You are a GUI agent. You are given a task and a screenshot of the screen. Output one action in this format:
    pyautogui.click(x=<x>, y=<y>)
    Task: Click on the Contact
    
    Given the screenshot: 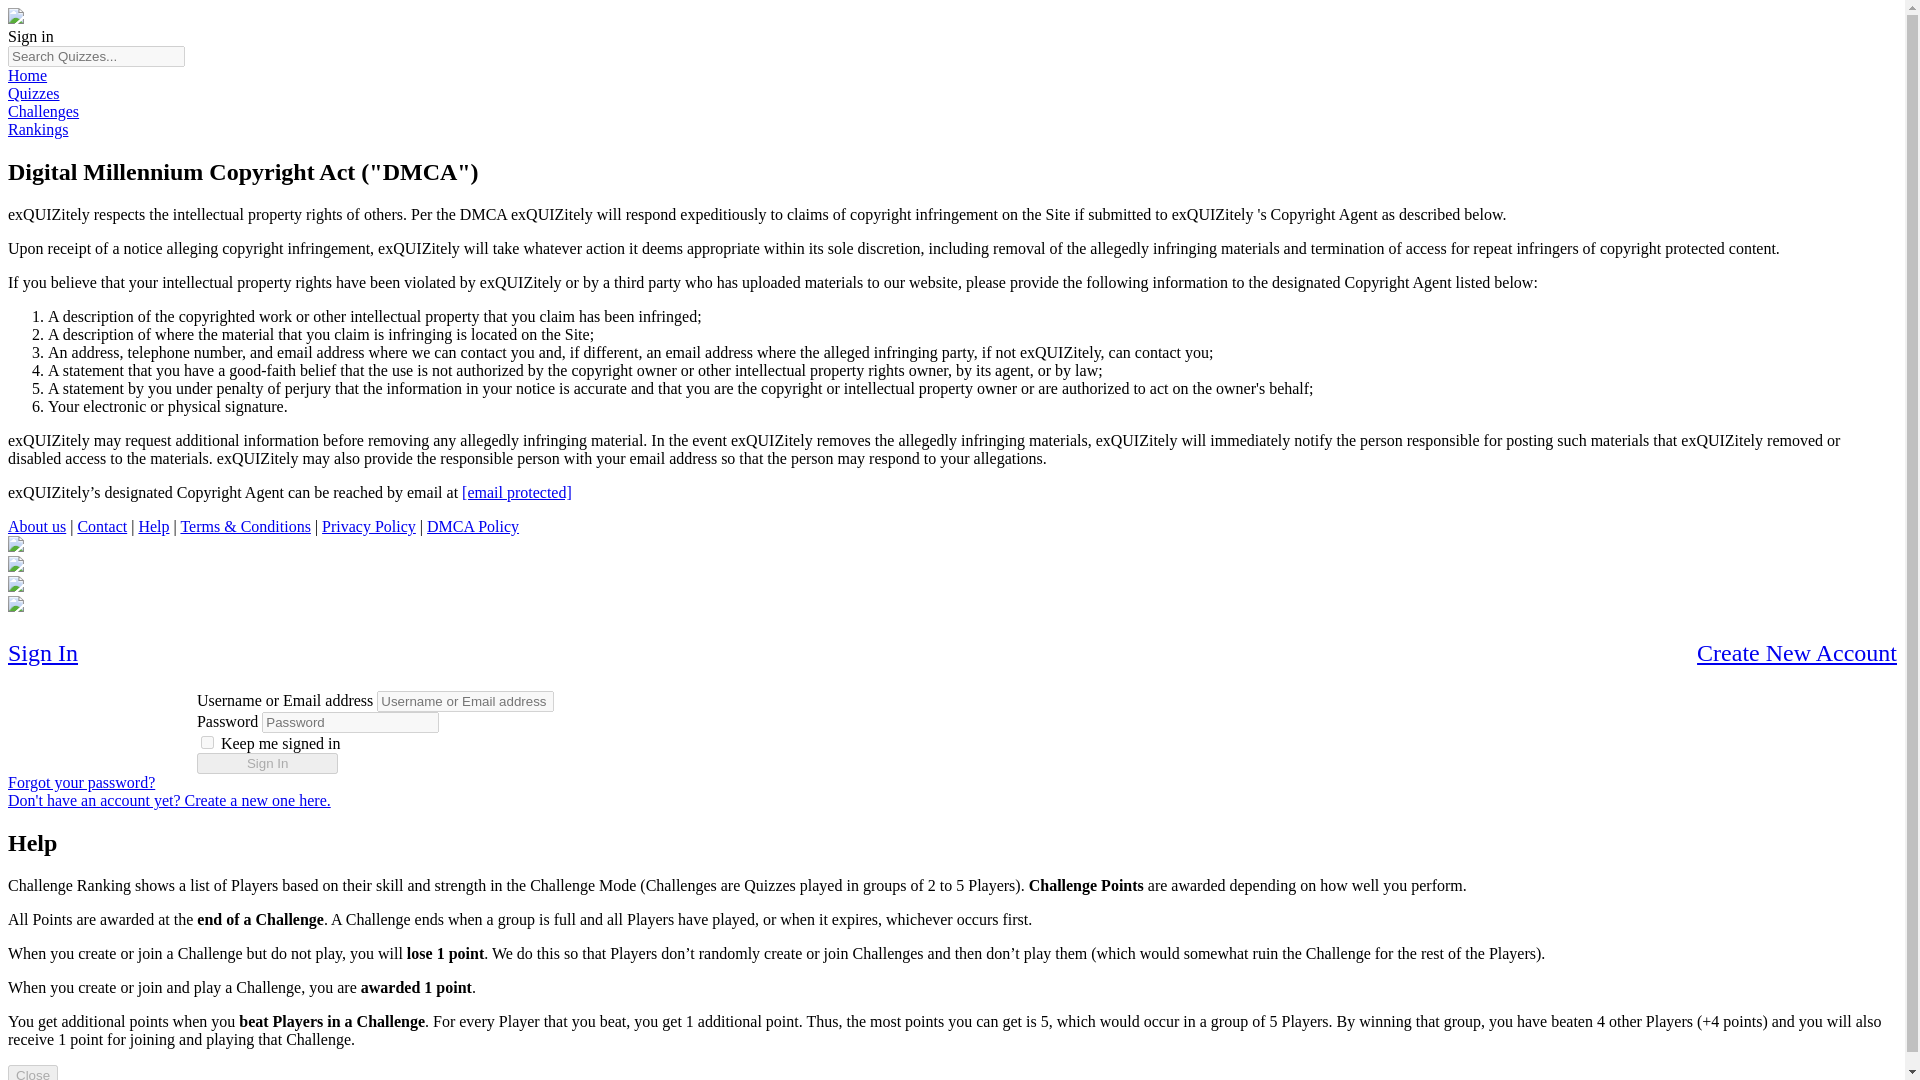 What is the action you would take?
    pyautogui.click(x=101, y=526)
    